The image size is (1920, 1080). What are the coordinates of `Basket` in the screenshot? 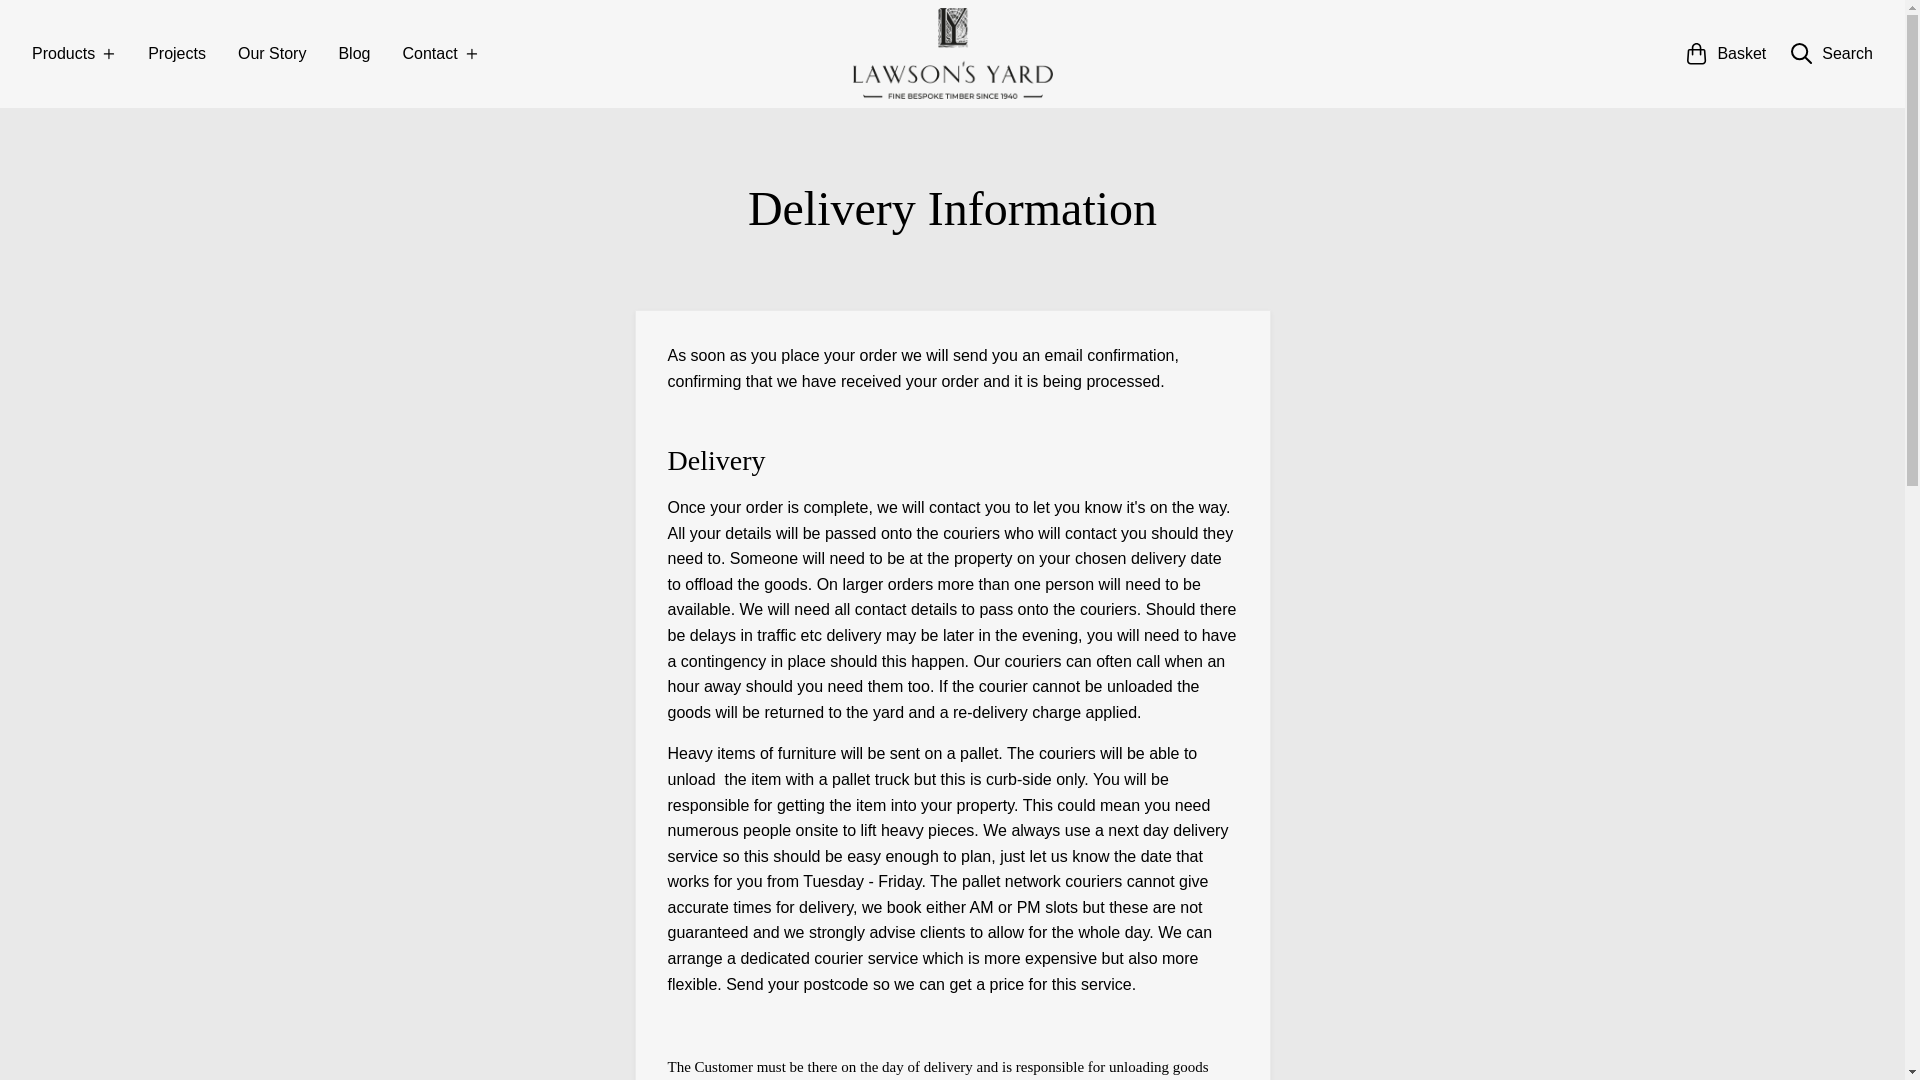 It's located at (1726, 54).